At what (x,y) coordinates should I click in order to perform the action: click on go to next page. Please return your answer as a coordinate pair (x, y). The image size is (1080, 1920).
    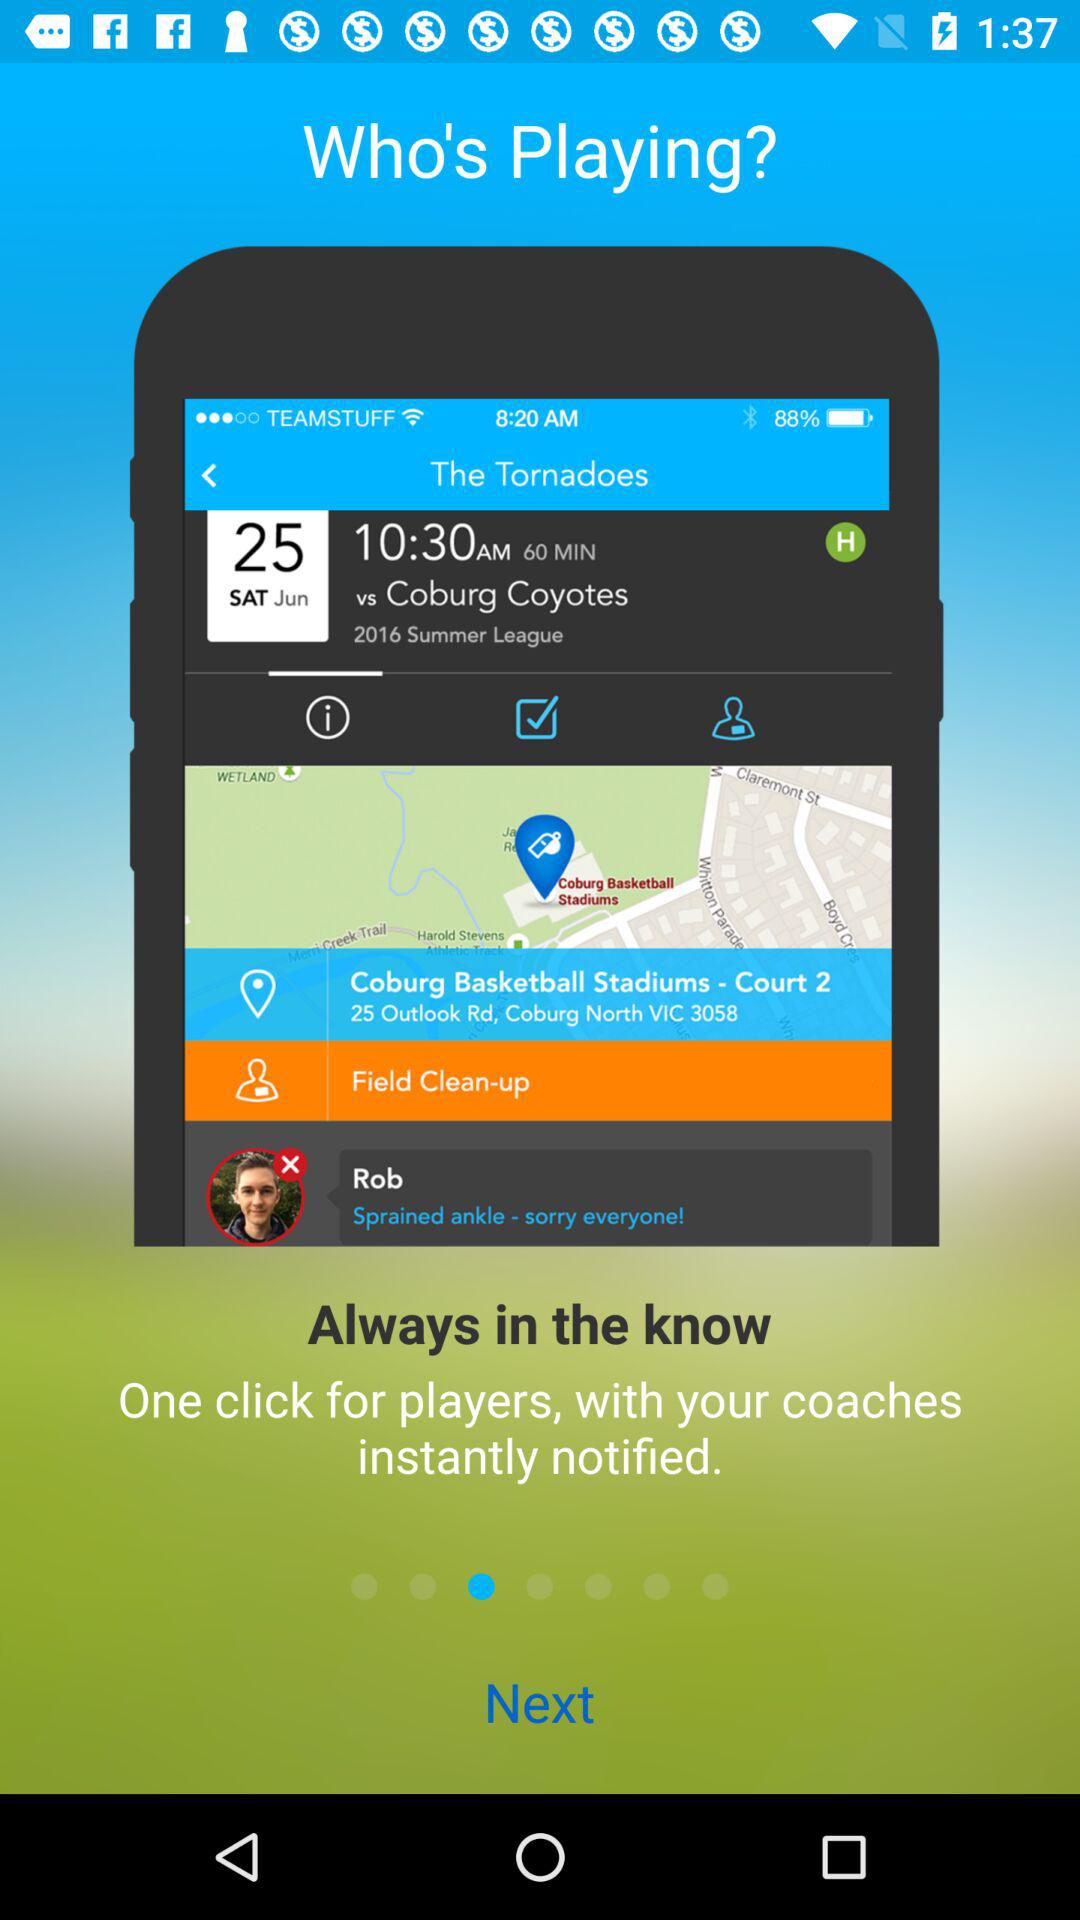
    Looking at the image, I should click on (540, 1586).